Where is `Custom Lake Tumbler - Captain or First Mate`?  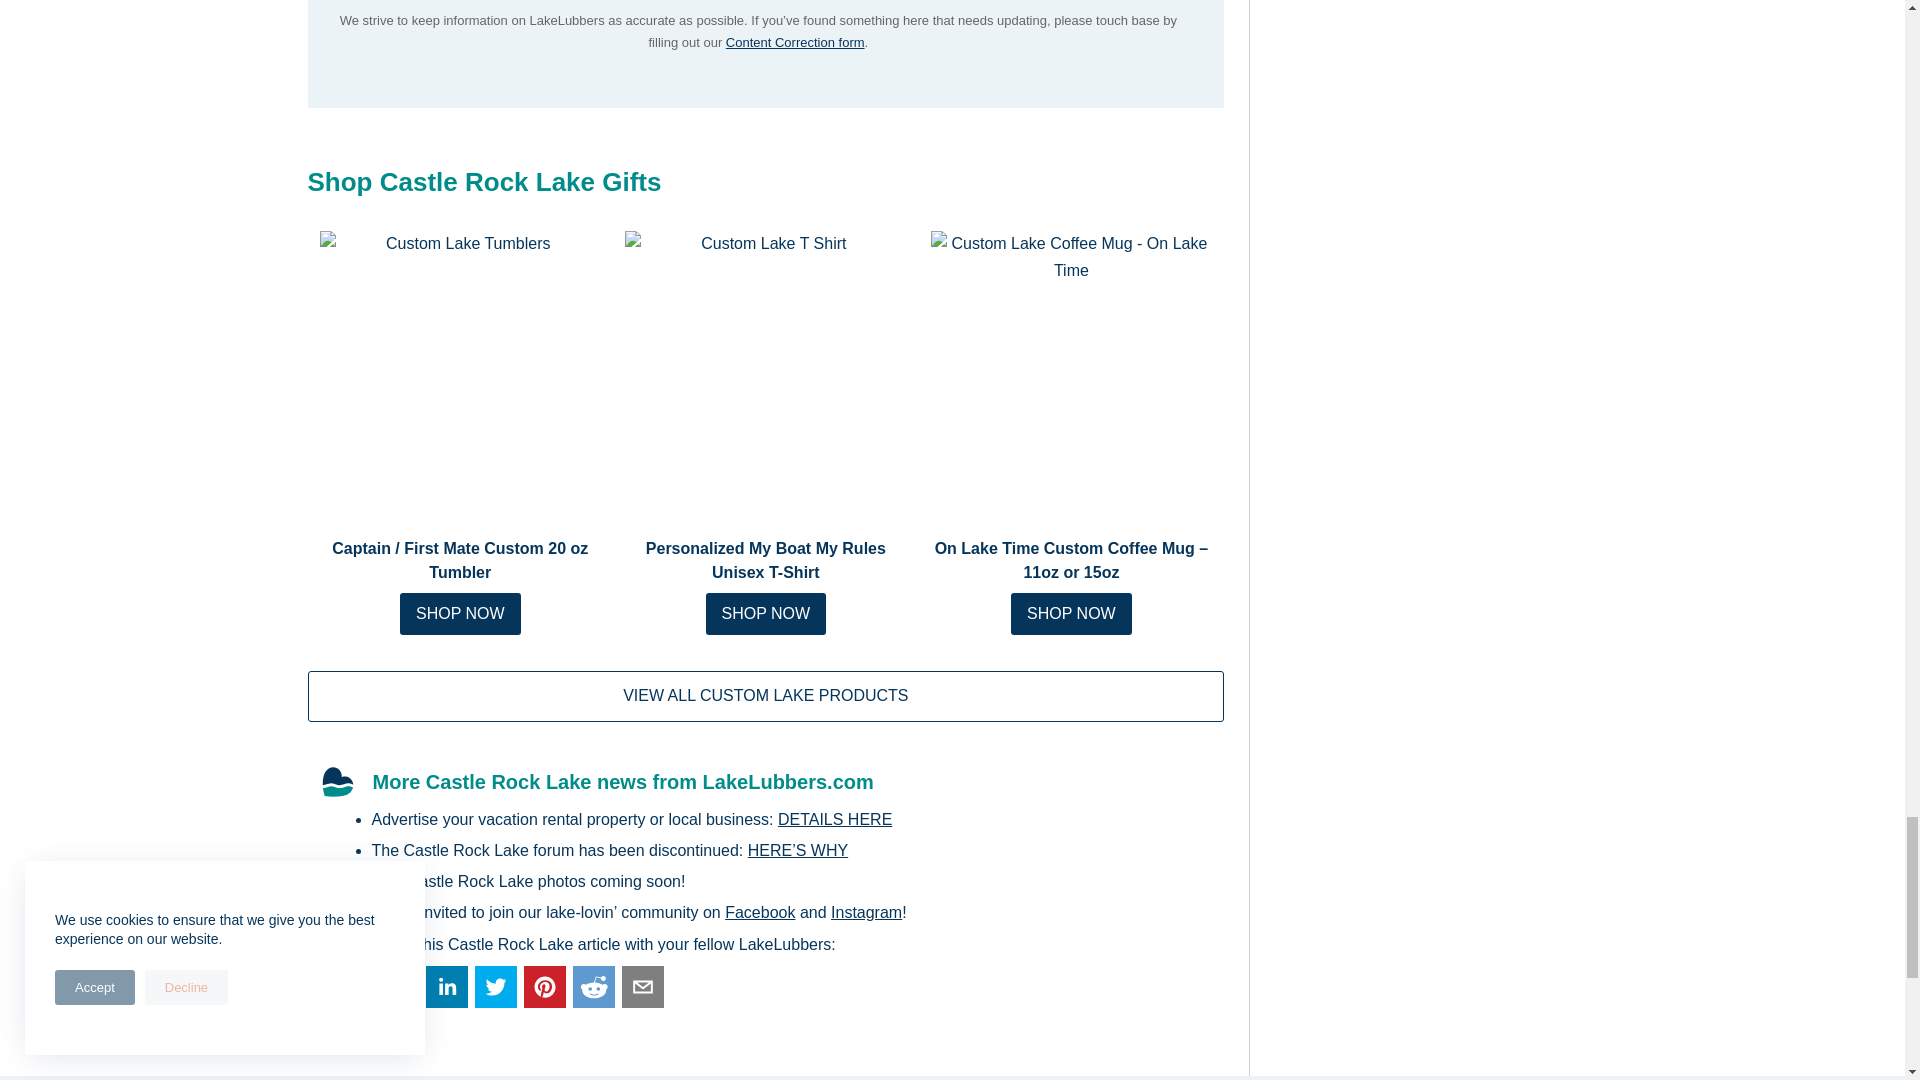
Custom Lake Tumbler - Captain or First Mate is located at coordinates (461, 372).